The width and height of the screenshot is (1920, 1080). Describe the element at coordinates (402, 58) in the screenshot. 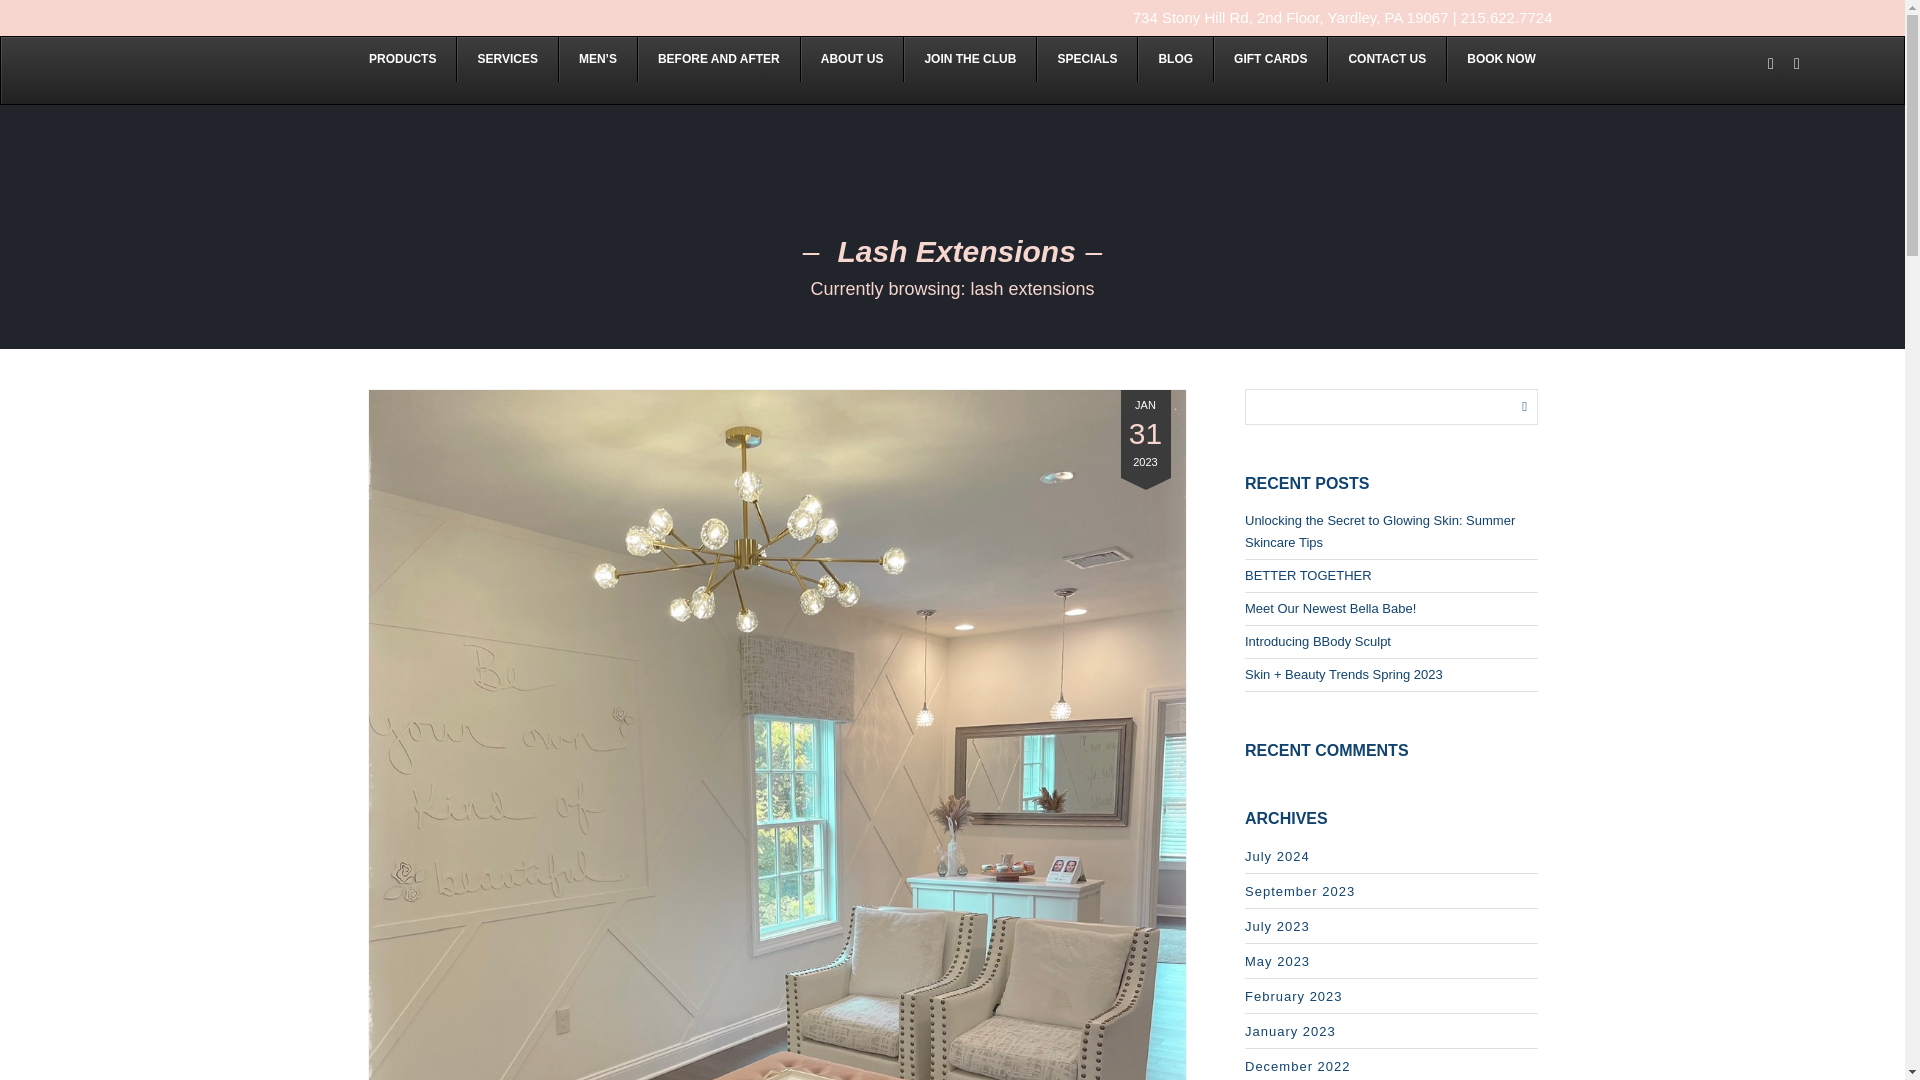

I see `PRODUCTS` at that location.